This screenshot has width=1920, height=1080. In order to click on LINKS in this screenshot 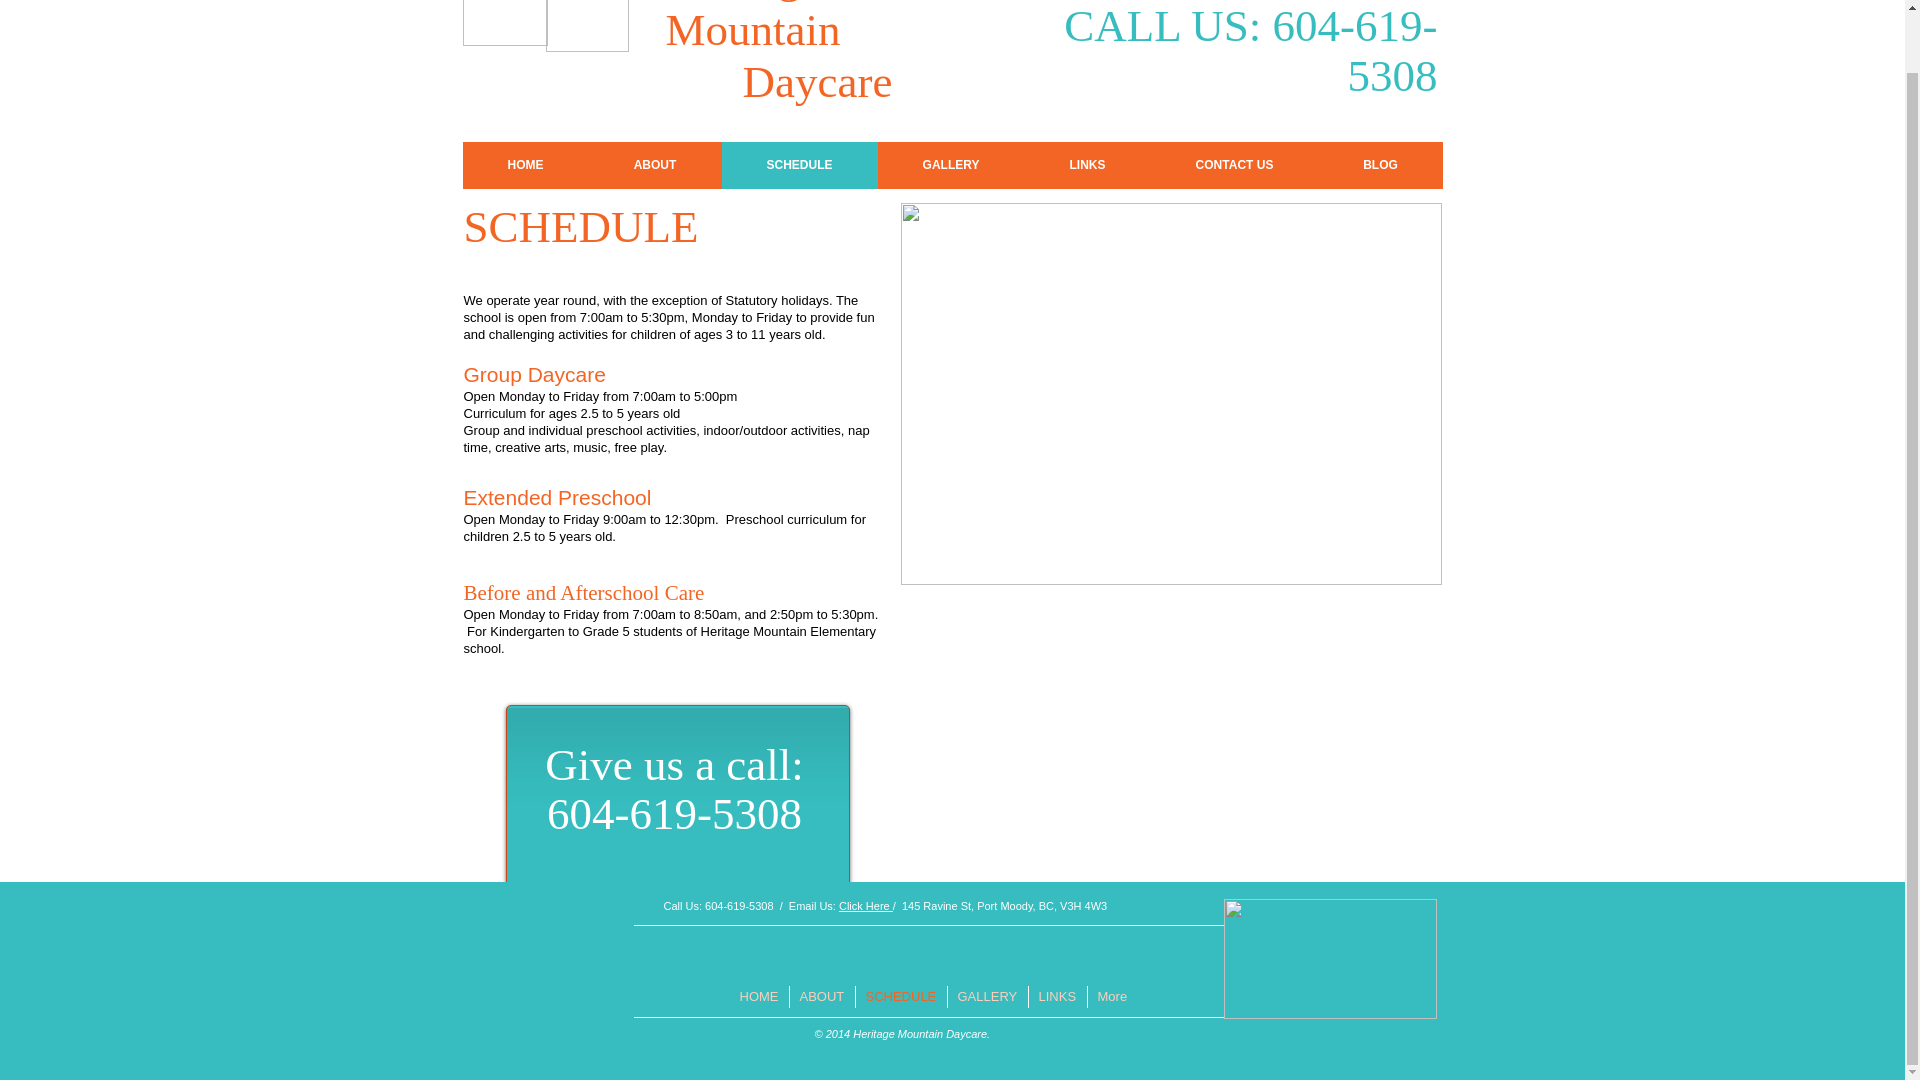, I will do `click(1086, 165)`.